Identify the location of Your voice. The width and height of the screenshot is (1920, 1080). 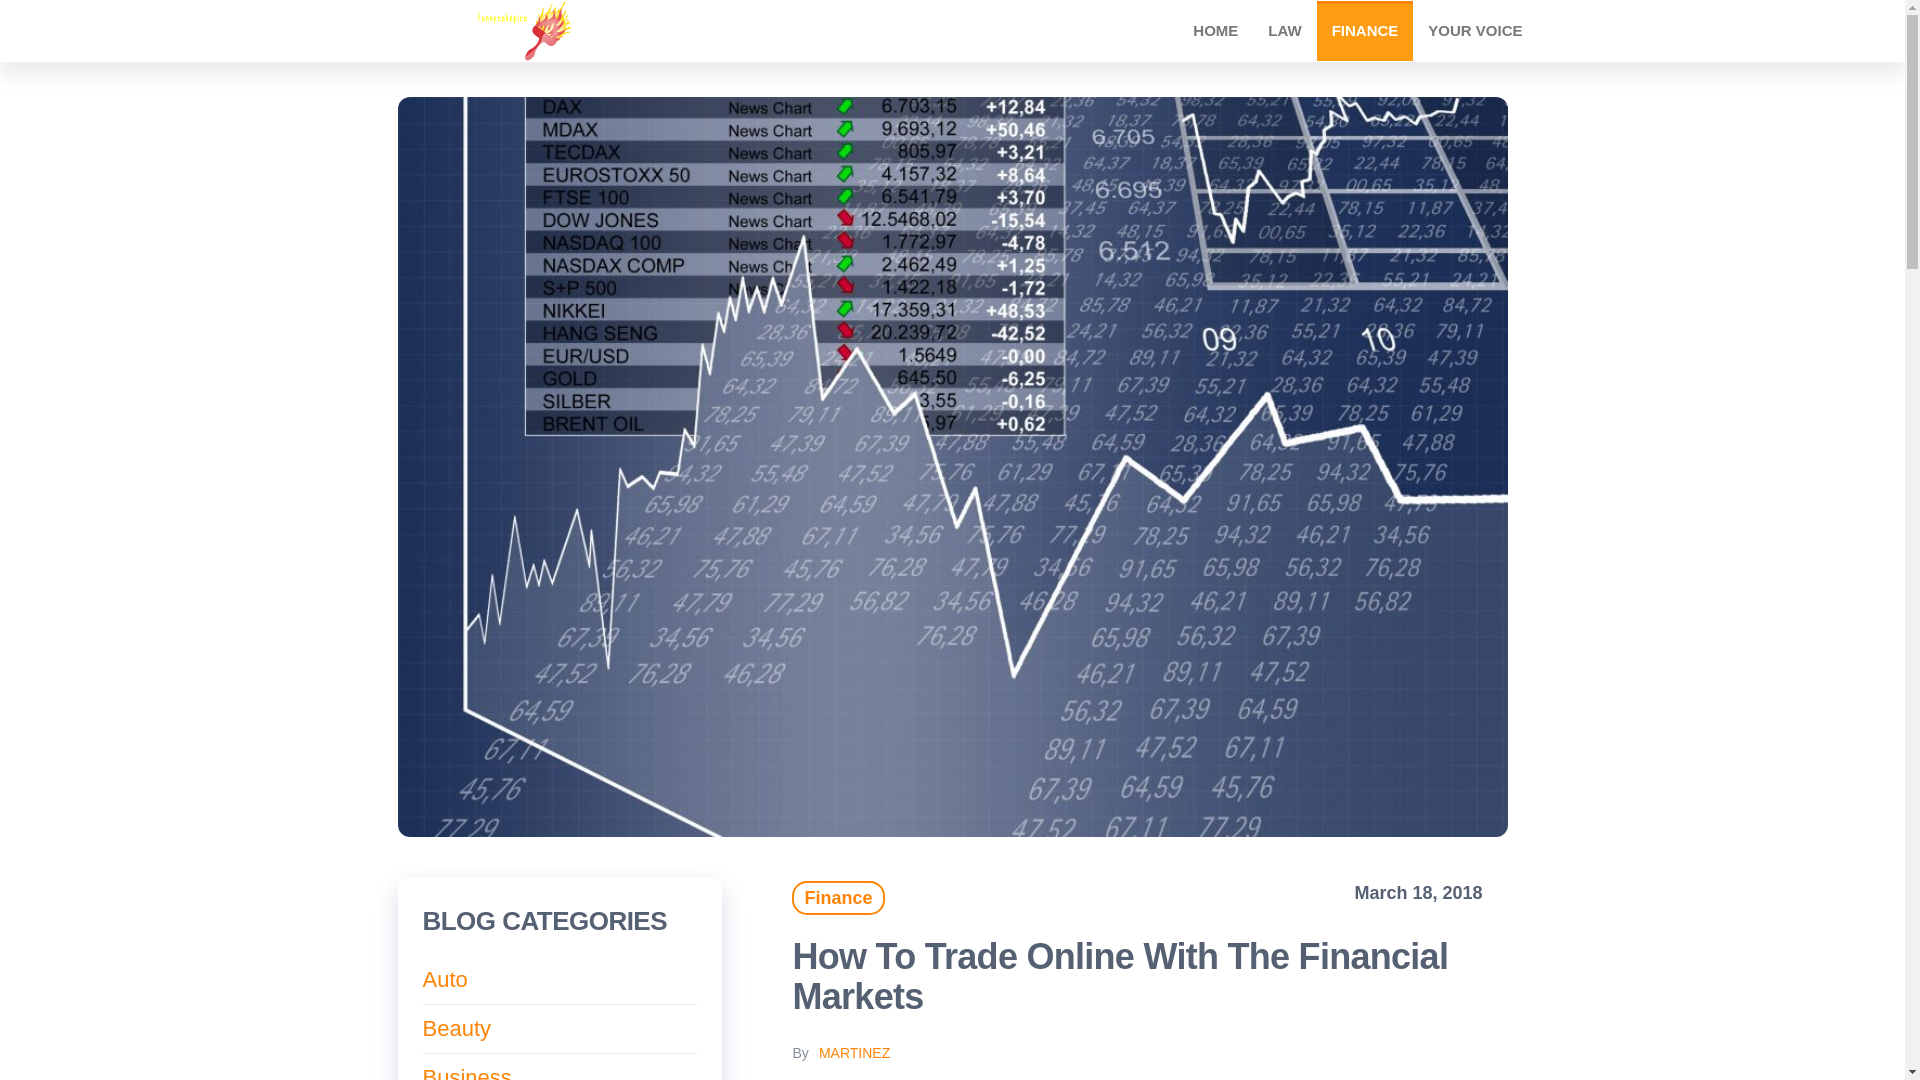
(1475, 30).